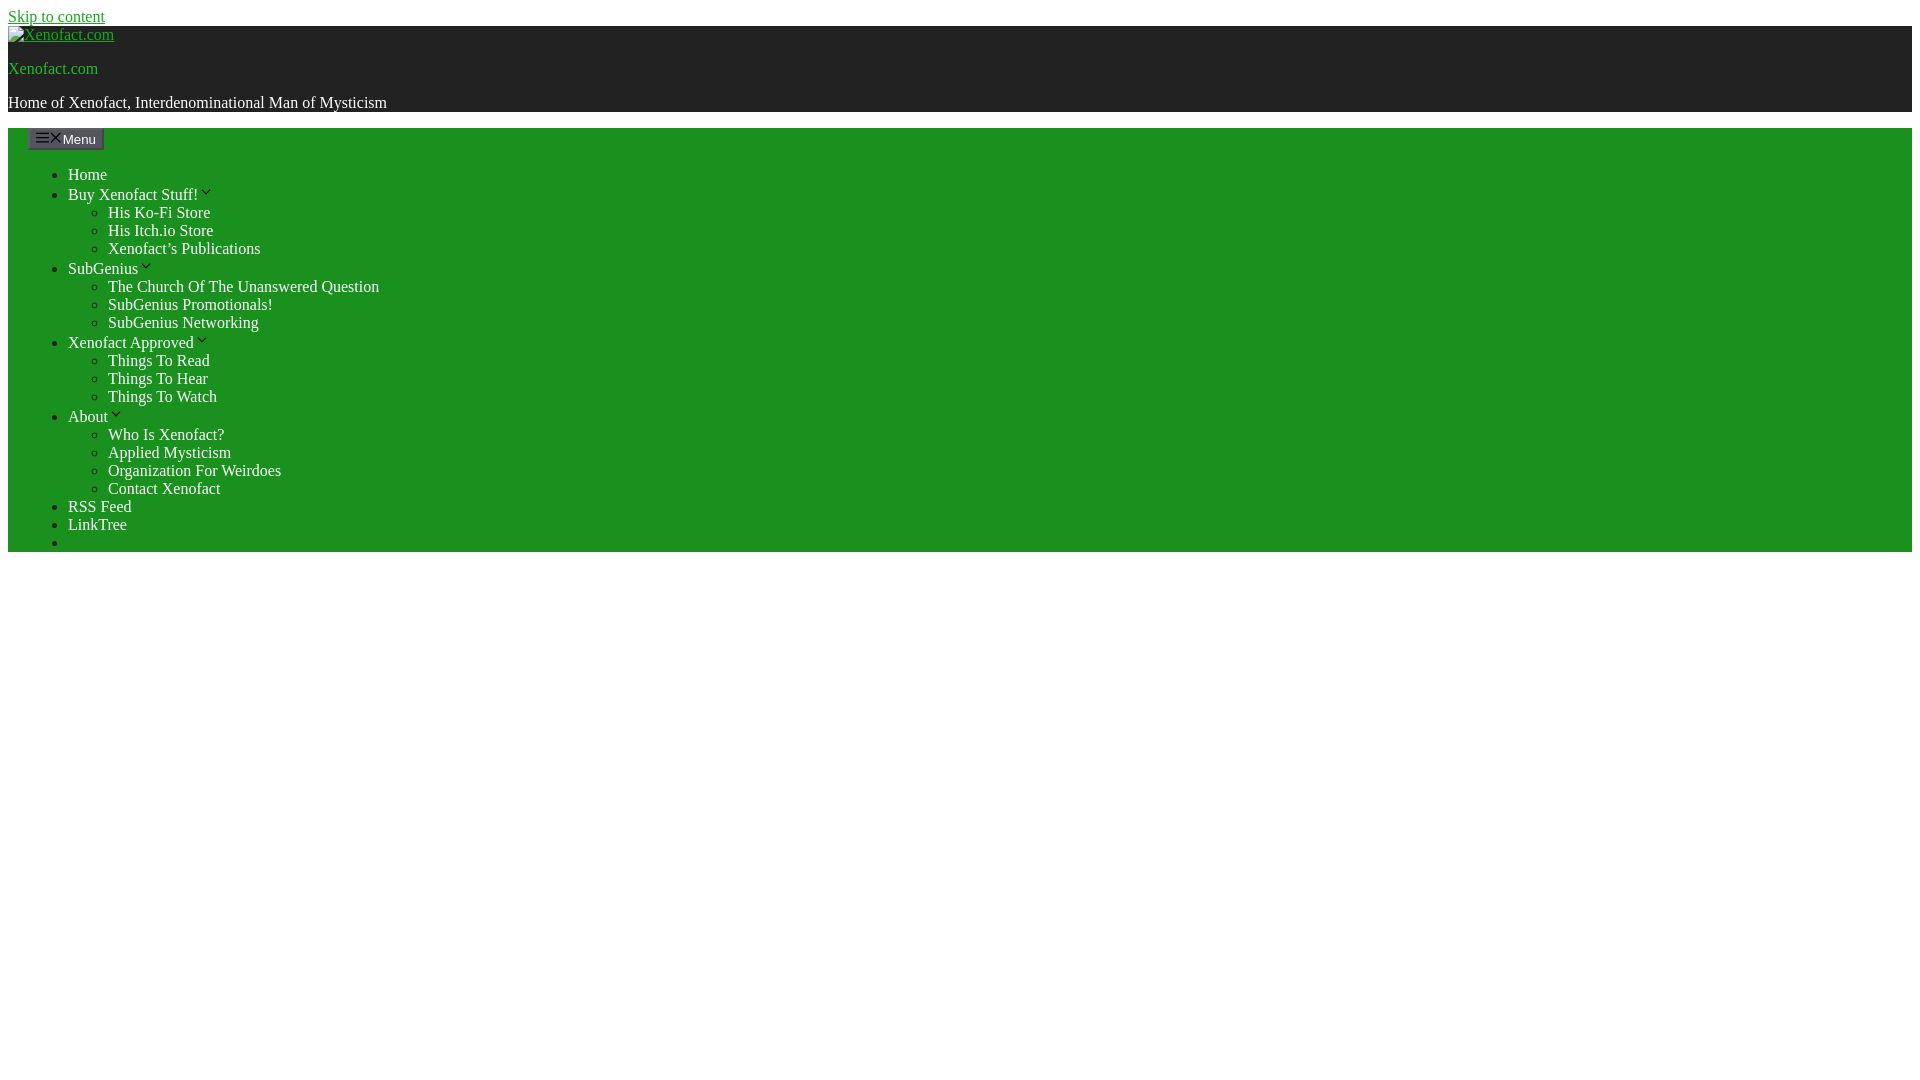 The width and height of the screenshot is (1920, 1080). What do you see at coordinates (168, 452) in the screenshot?
I see `Applied Mysticism` at bounding box center [168, 452].